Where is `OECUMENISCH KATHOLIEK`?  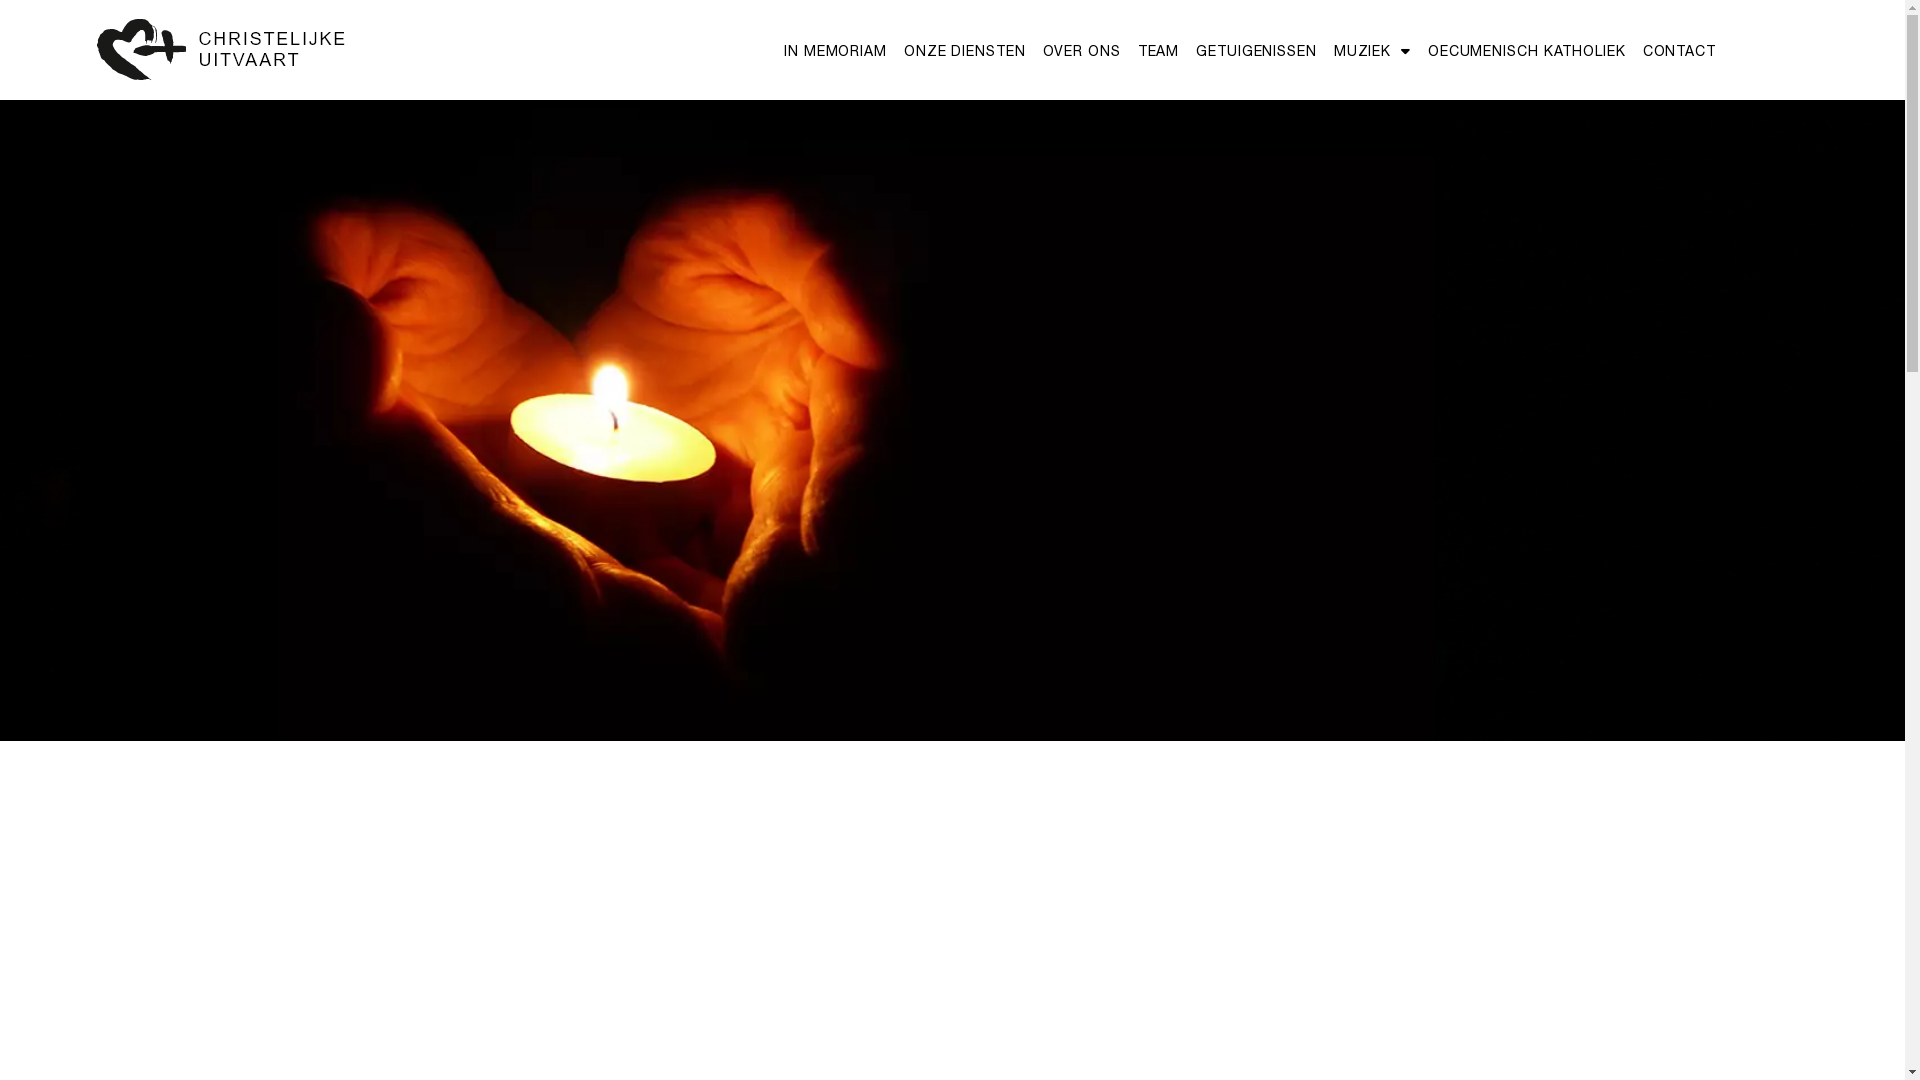 OECUMENISCH KATHOLIEK is located at coordinates (1527, 52).